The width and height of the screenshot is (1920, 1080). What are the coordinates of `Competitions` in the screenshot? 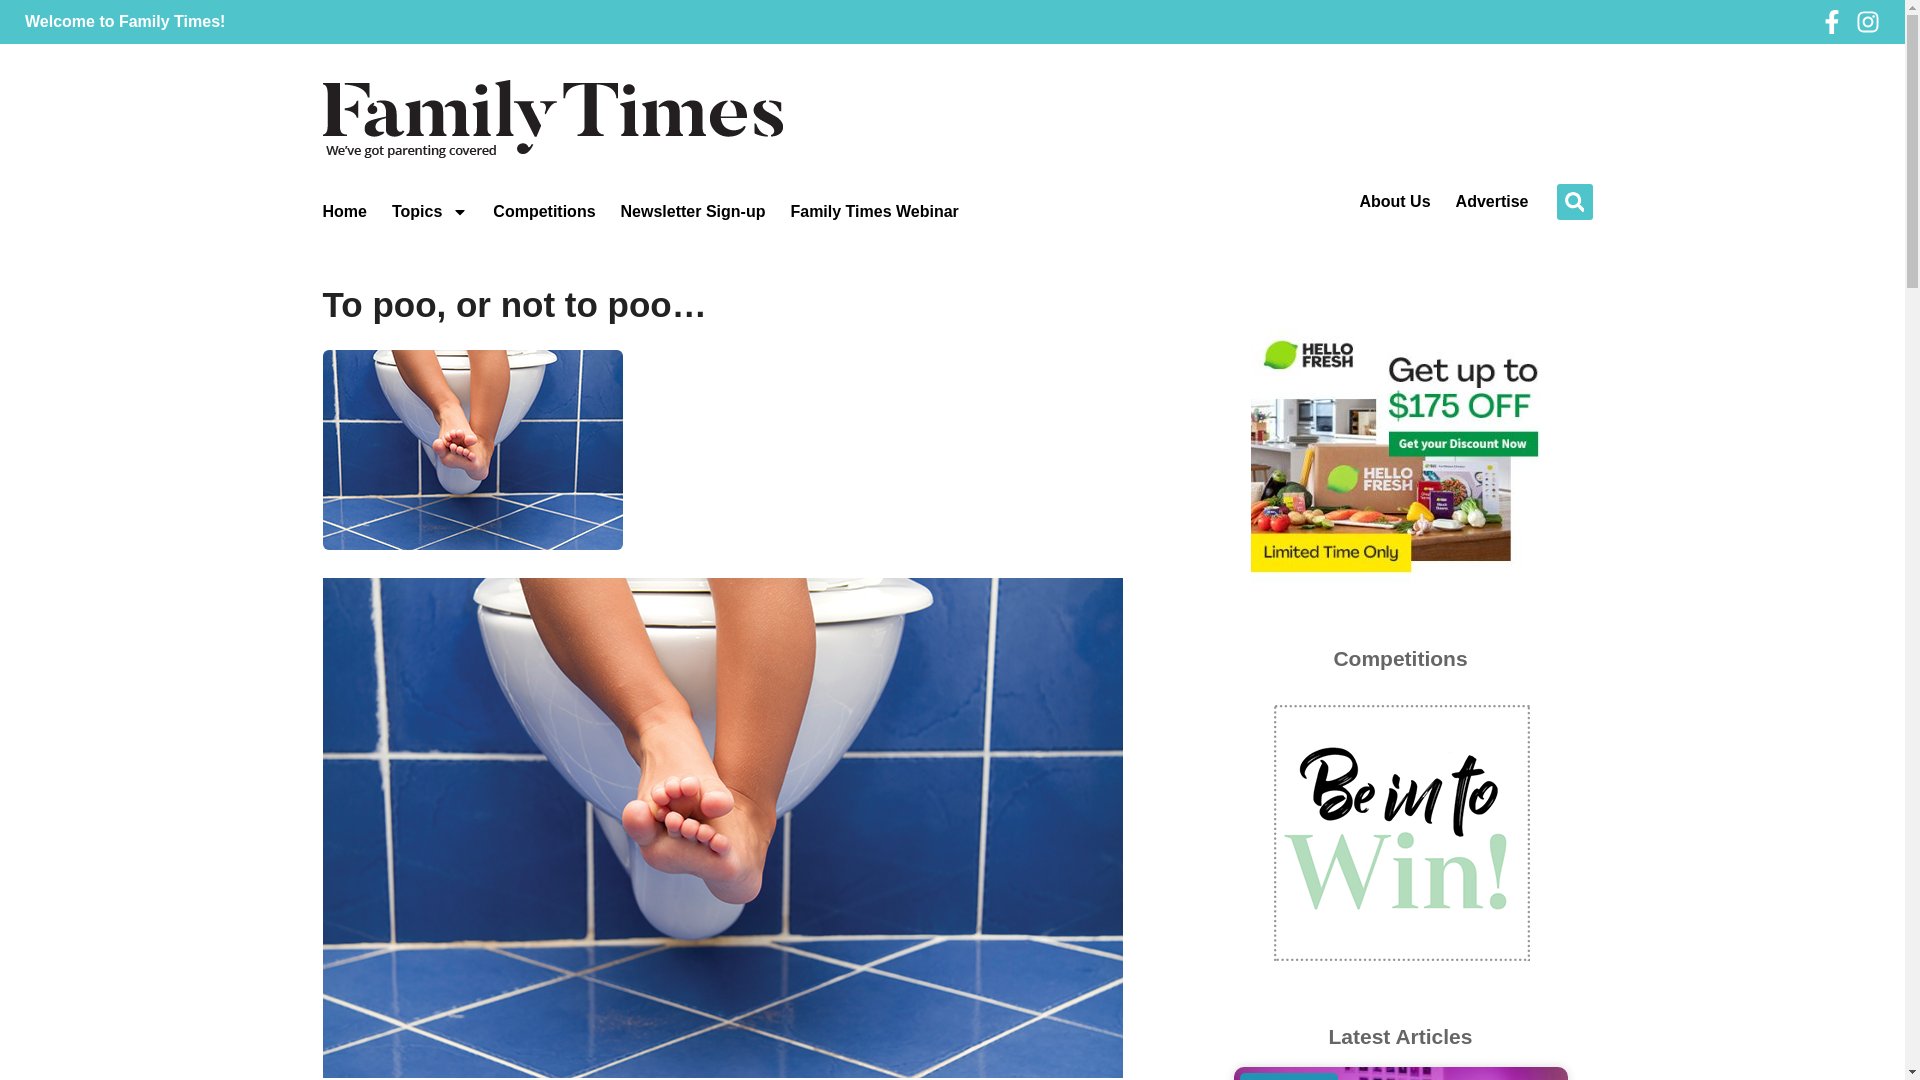 It's located at (544, 212).